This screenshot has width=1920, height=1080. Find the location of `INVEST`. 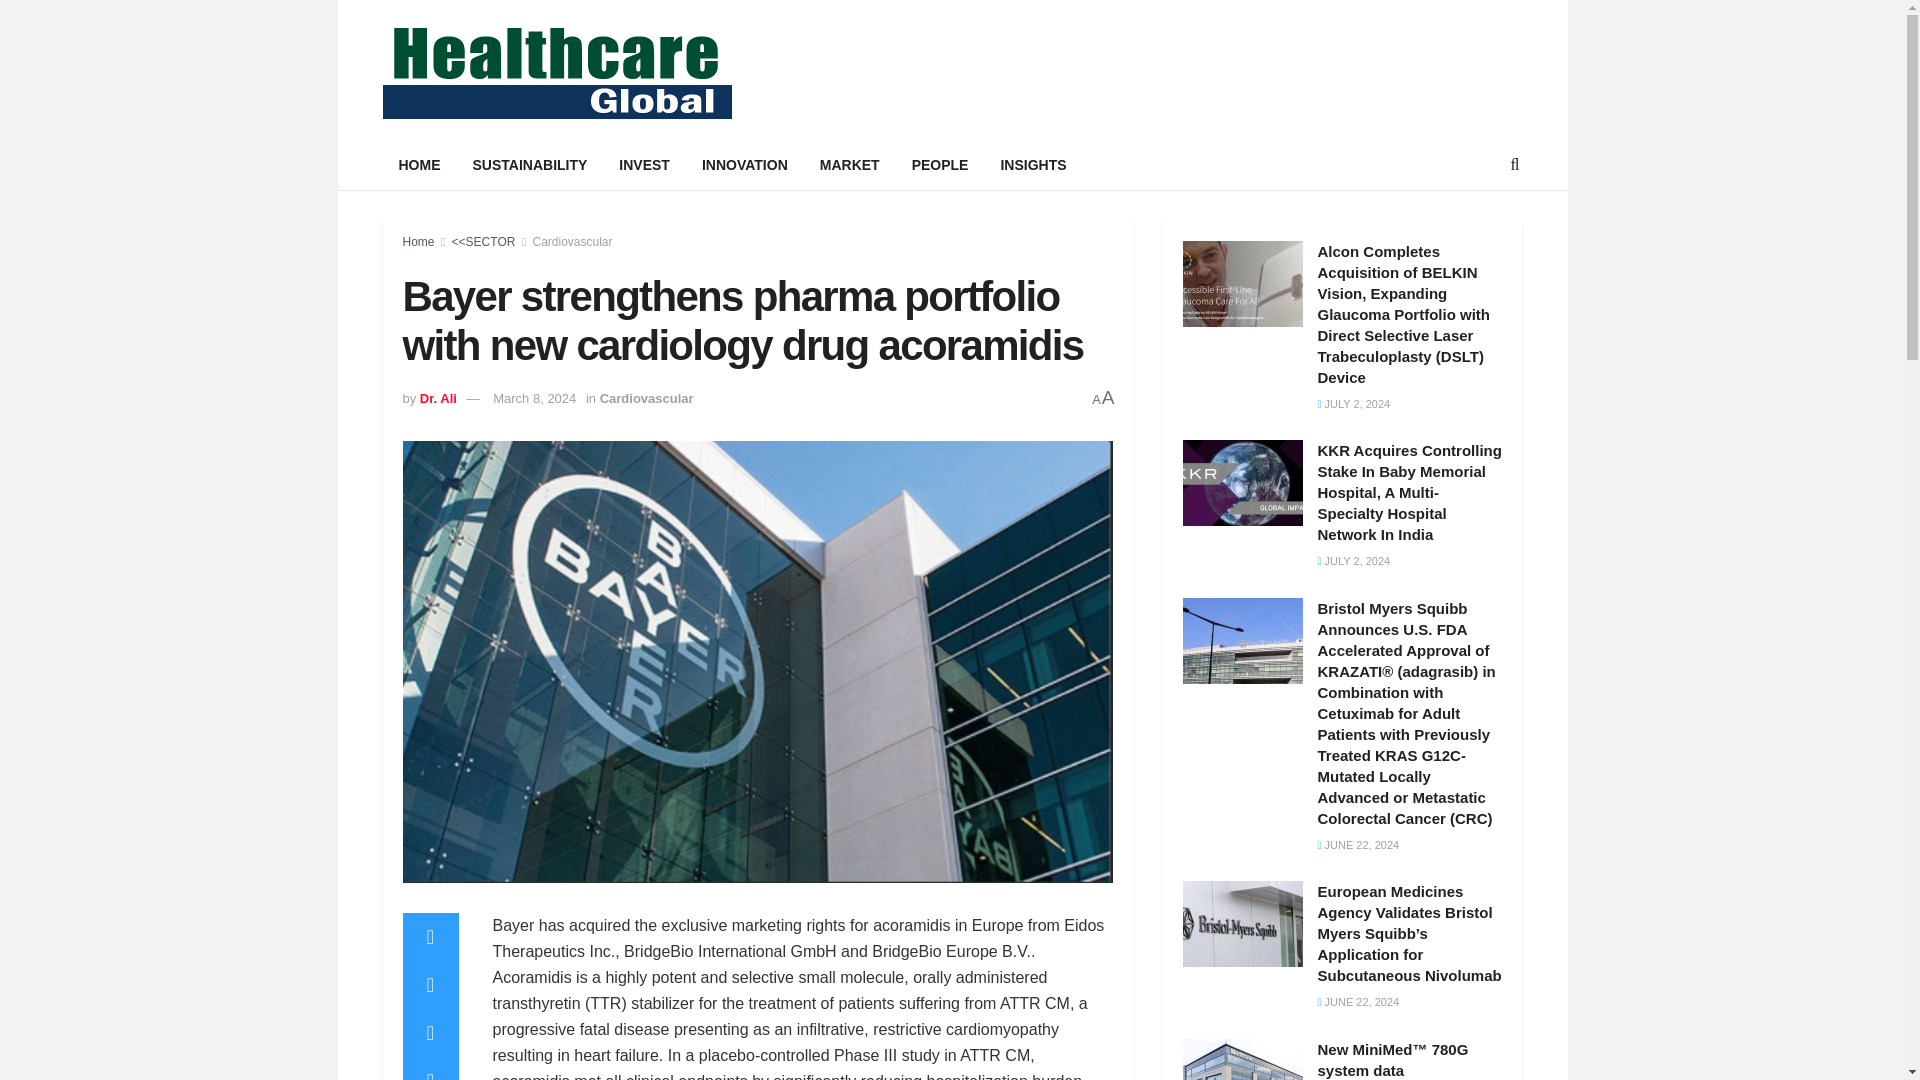

INVEST is located at coordinates (644, 165).